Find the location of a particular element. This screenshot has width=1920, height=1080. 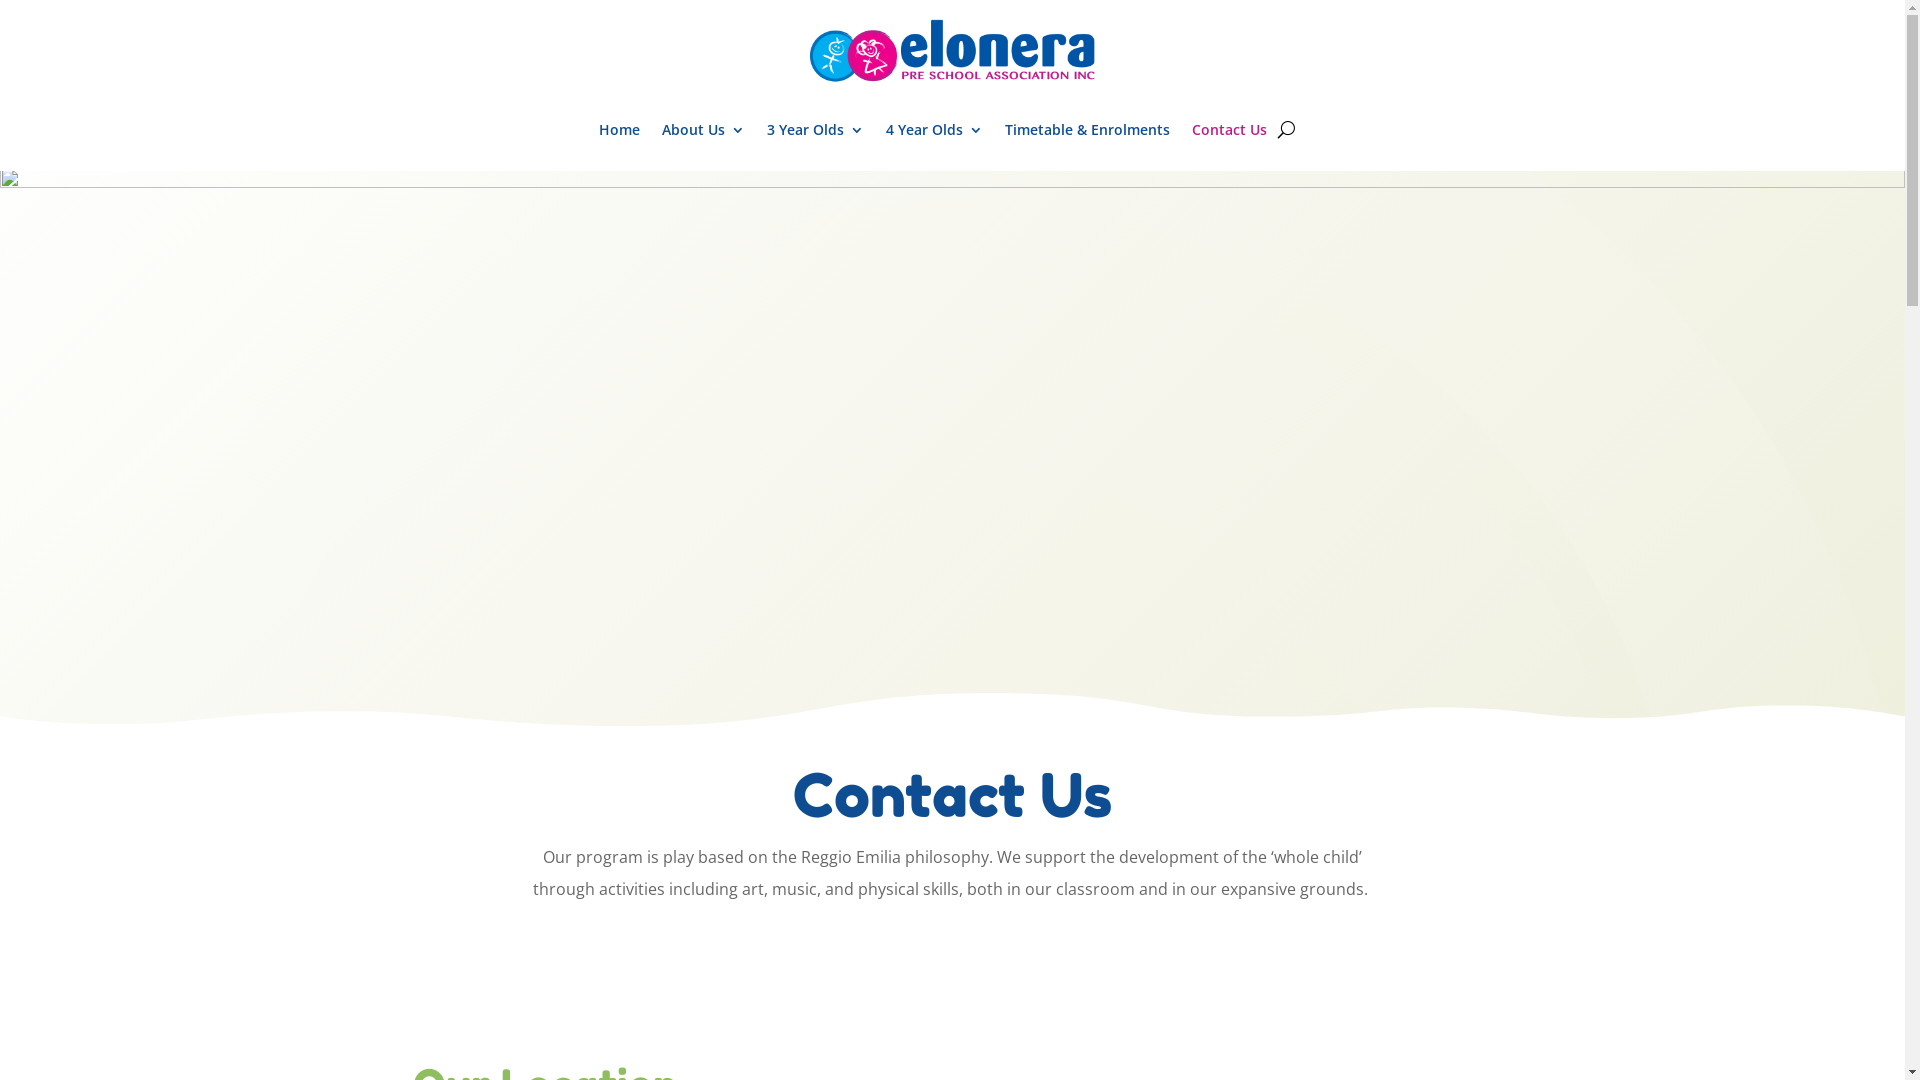

4 Year Olds is located at coordinates (934, 130).